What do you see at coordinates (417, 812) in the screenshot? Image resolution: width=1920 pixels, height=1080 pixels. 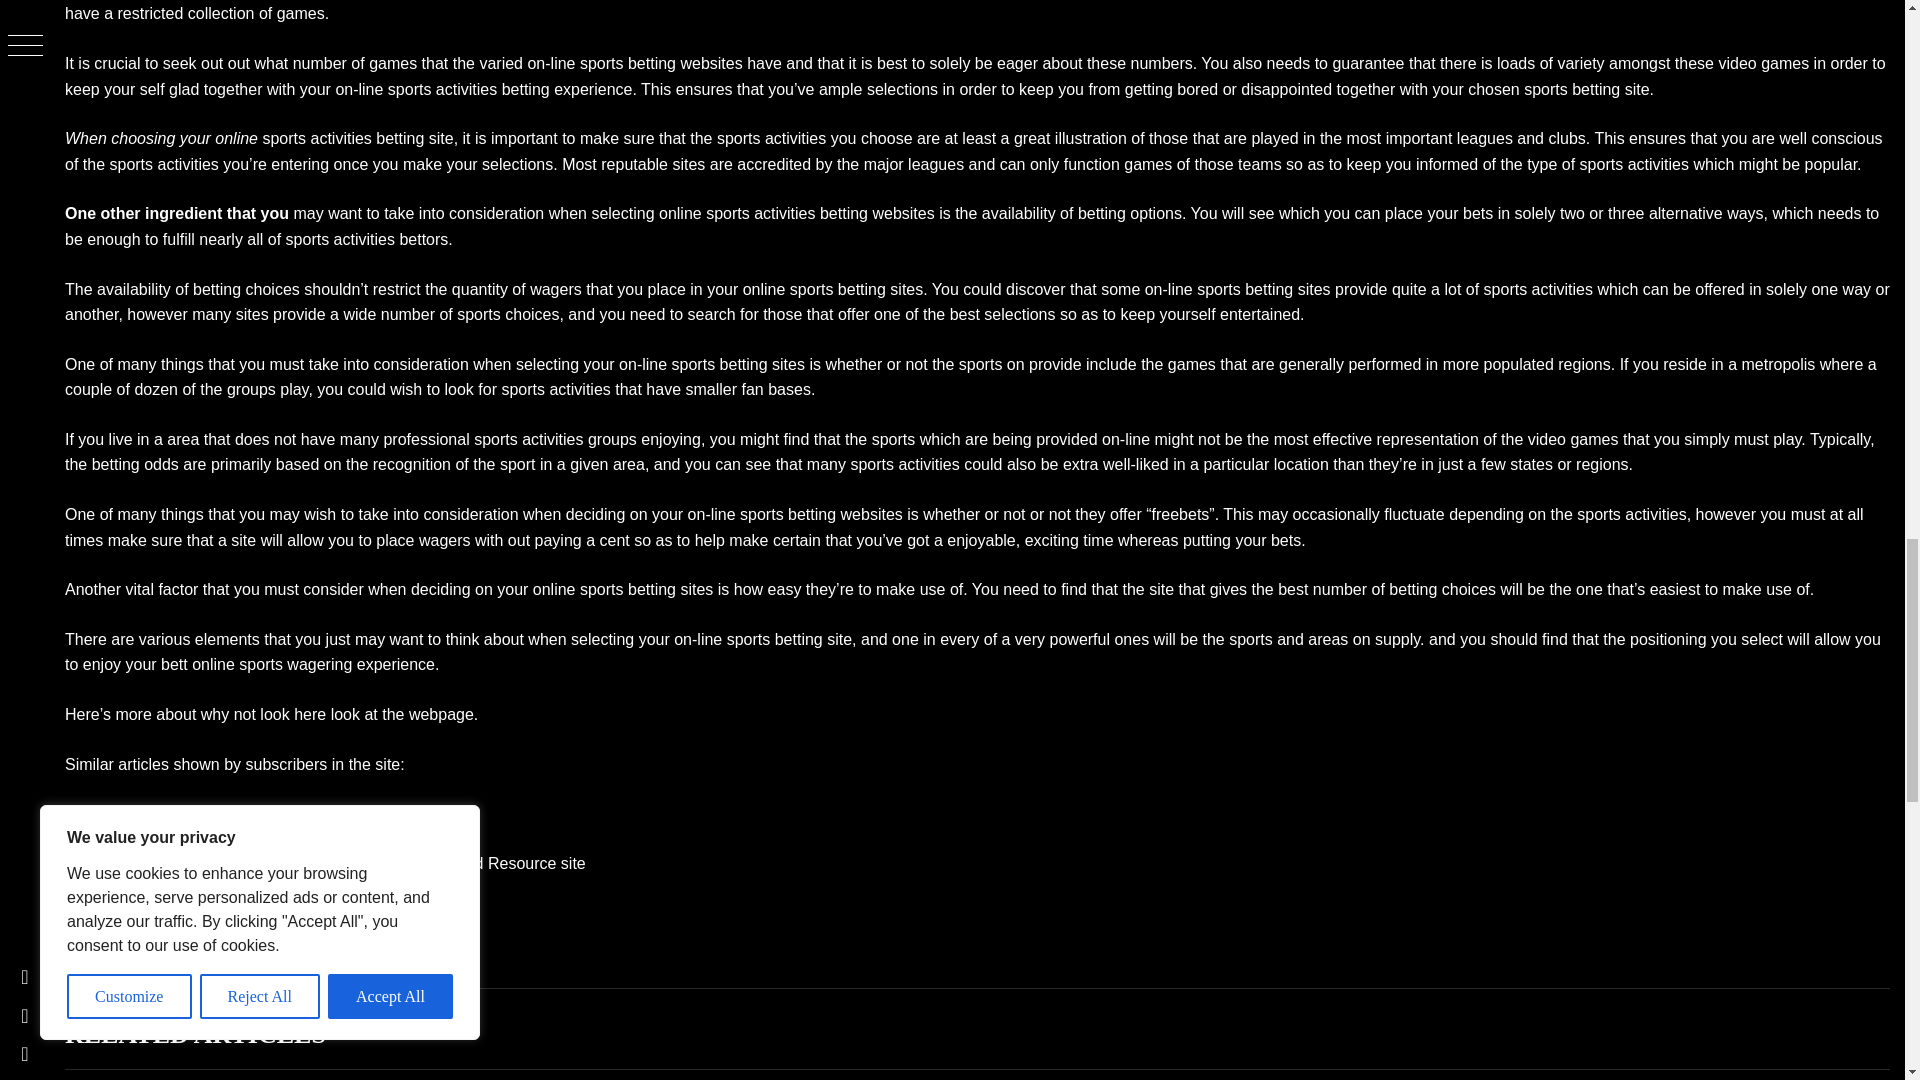 I see `Our website` at bounding box center [417, 812].